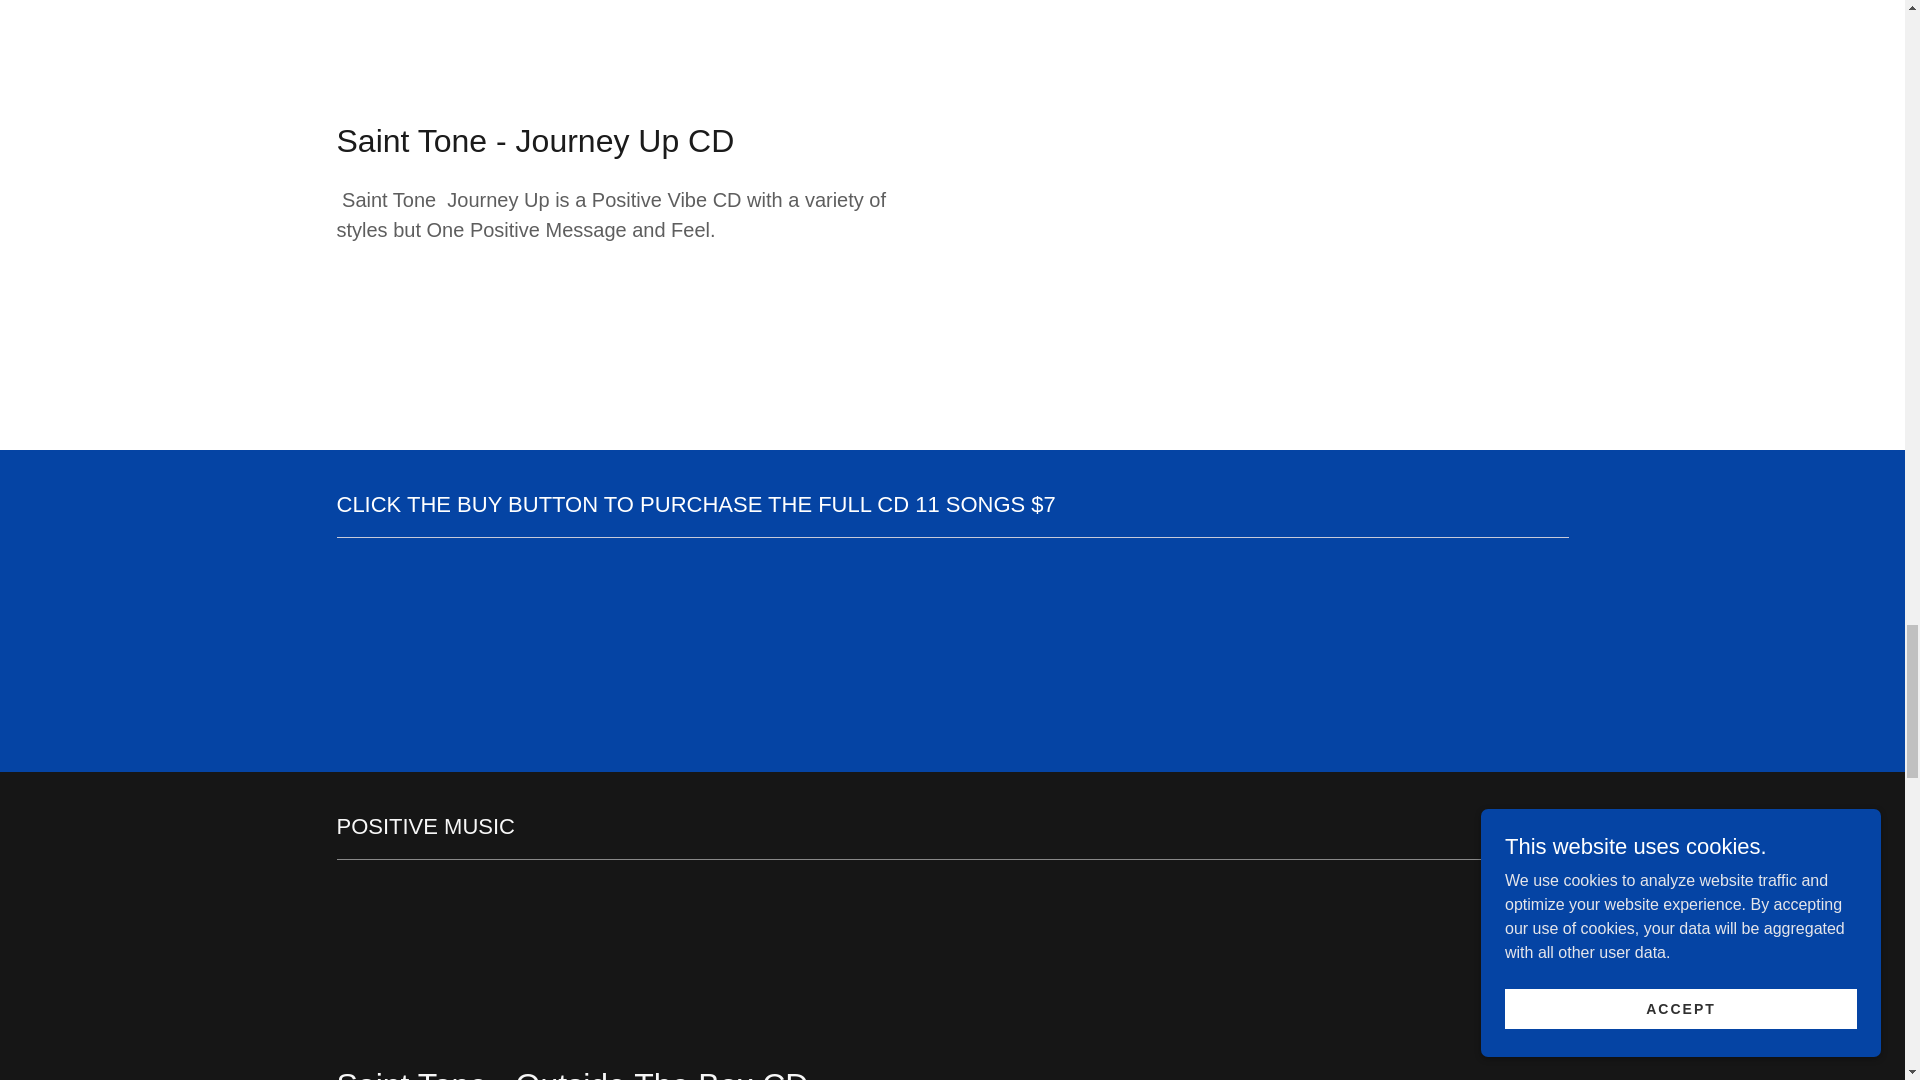  I want to click on Clickable audio widget, so click(1272, 990).